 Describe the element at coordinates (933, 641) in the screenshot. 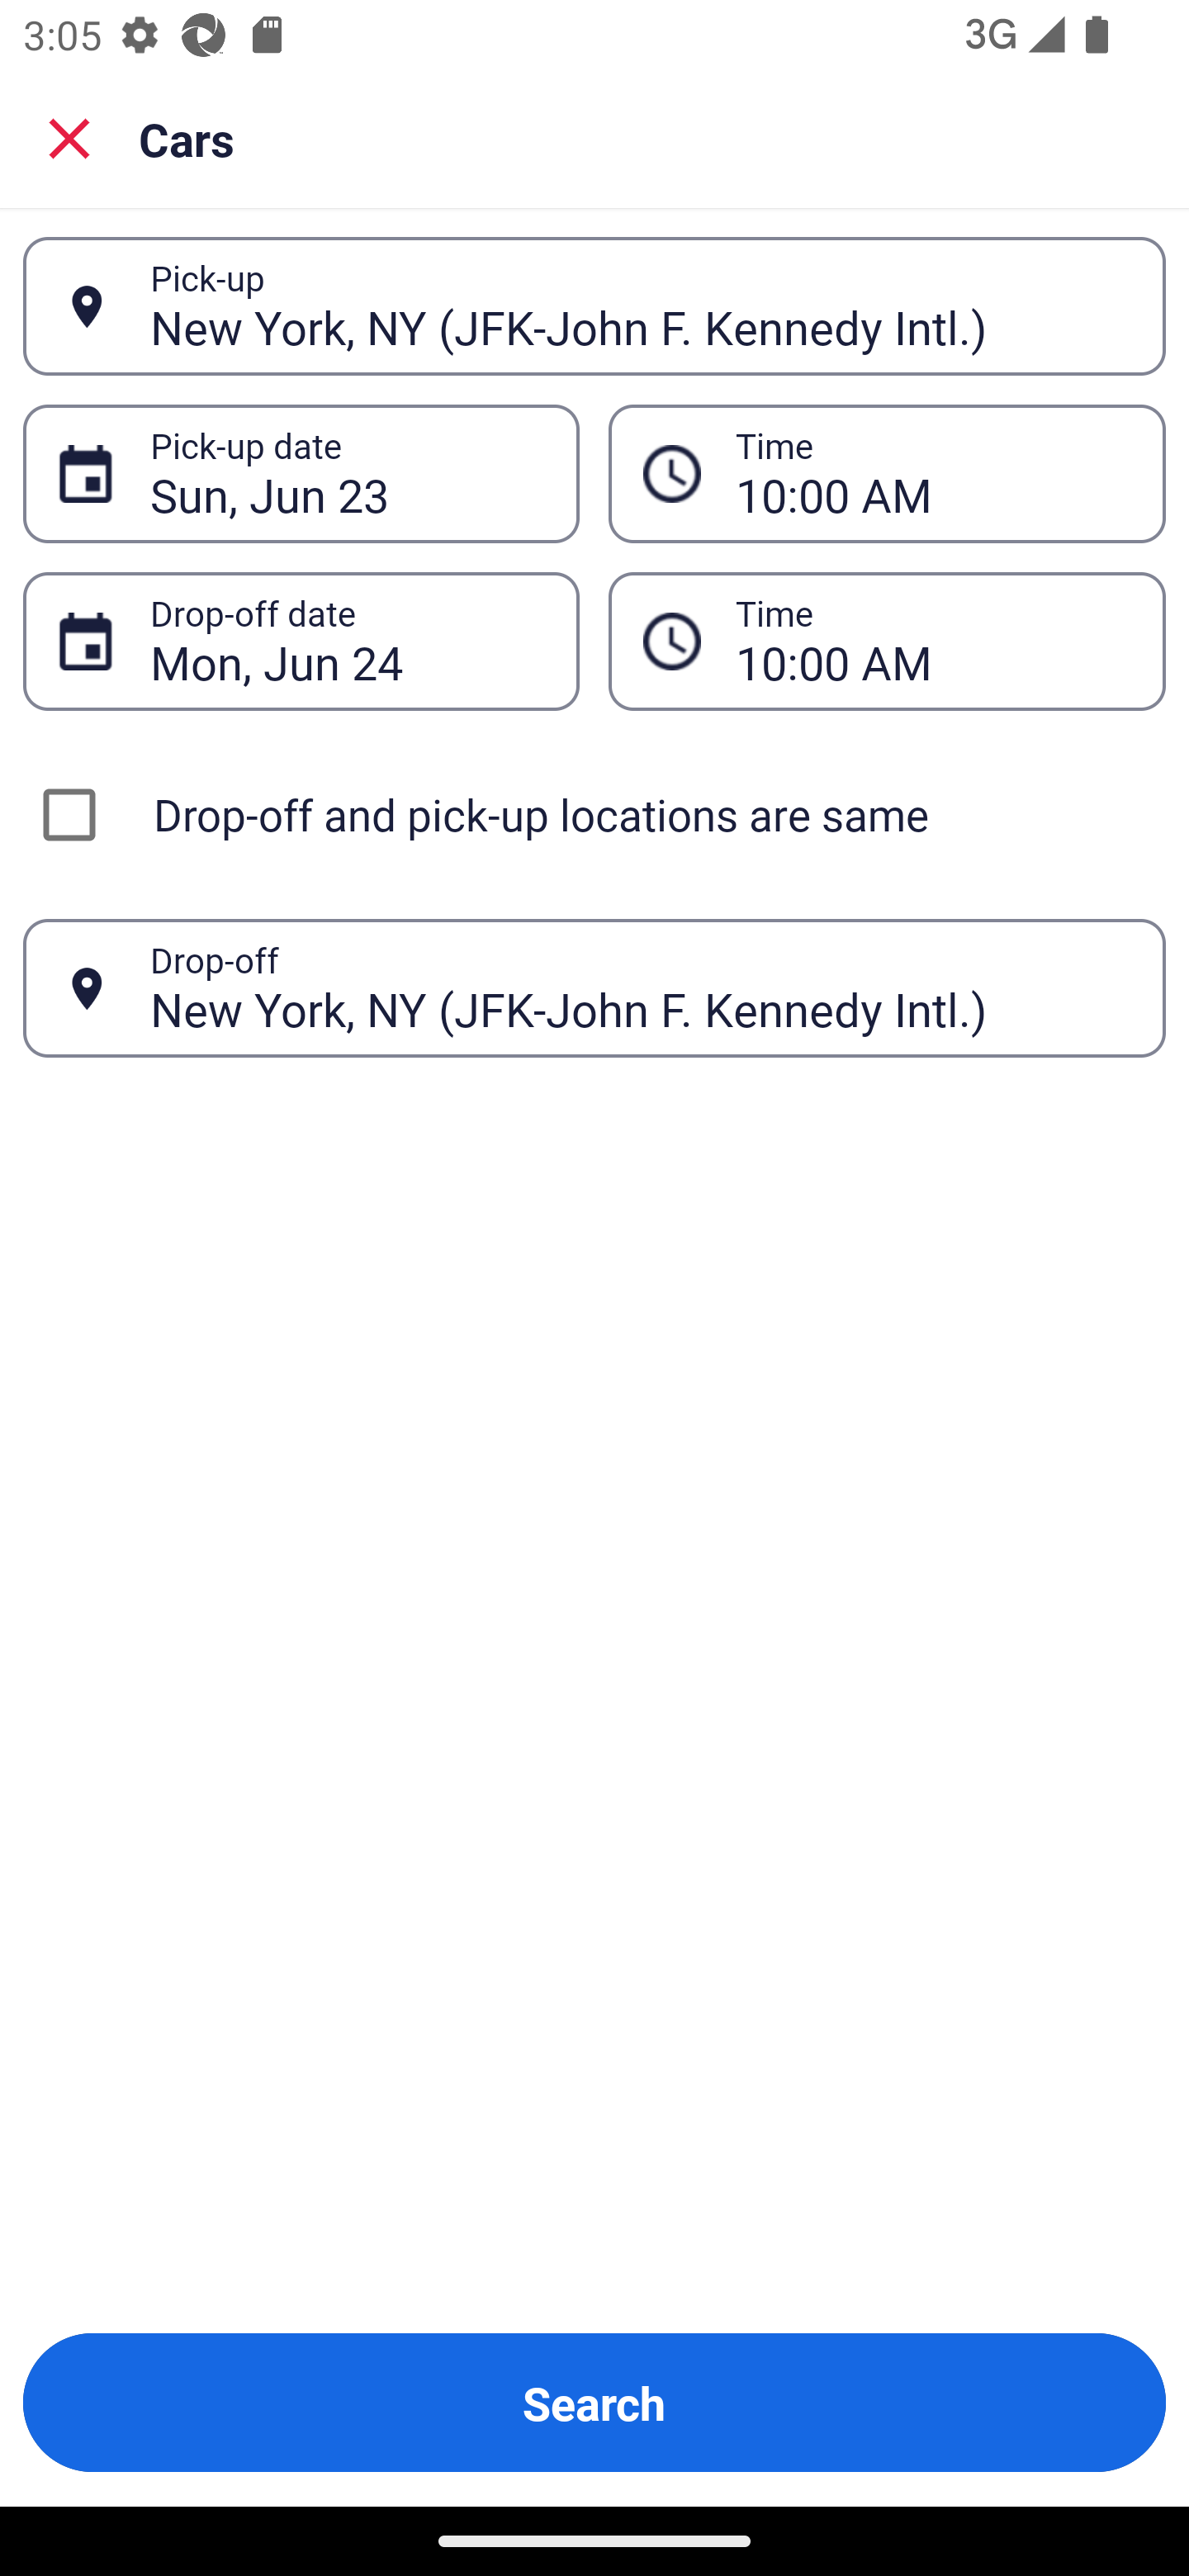

I see `10:00 AM` at that location.